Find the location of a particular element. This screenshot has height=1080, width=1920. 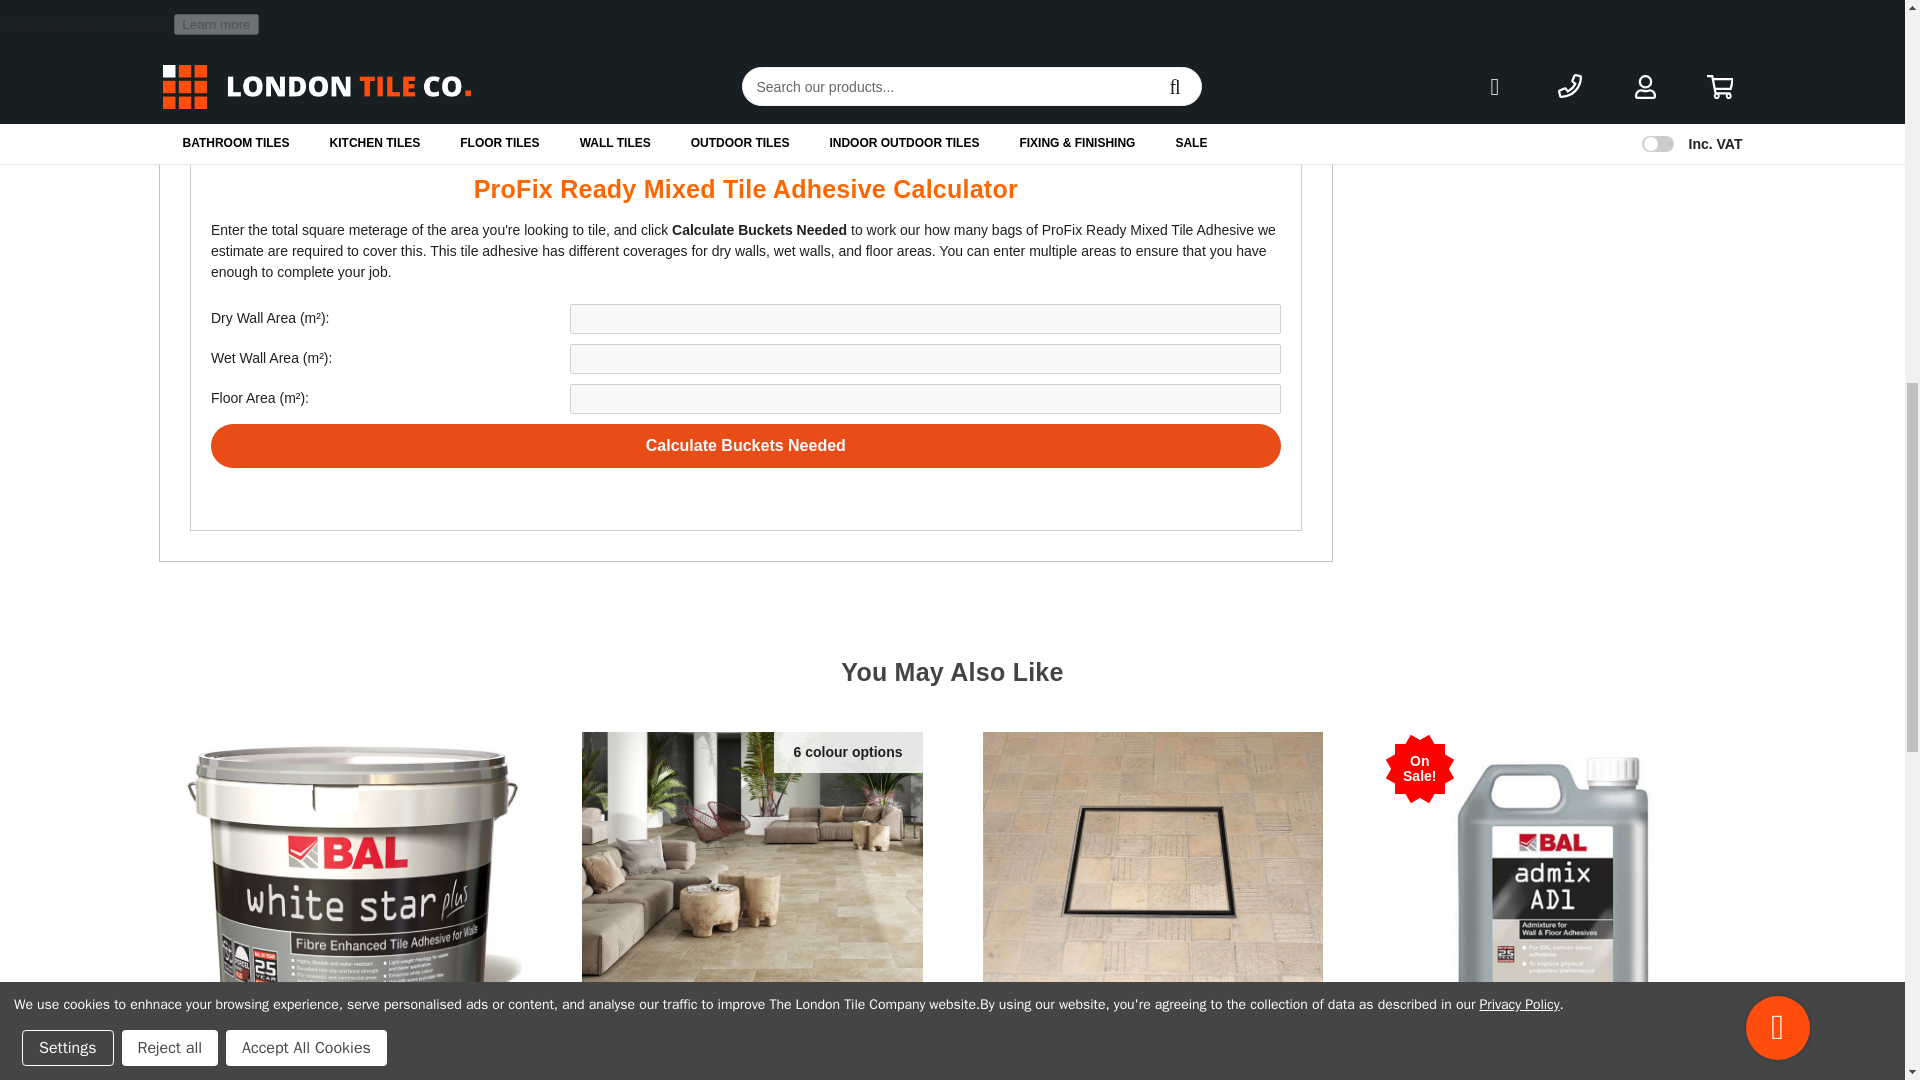

A 10l tub of BAL White Star Plus Ready Mix Tile Adhesive is located at coordinates (352, 892).